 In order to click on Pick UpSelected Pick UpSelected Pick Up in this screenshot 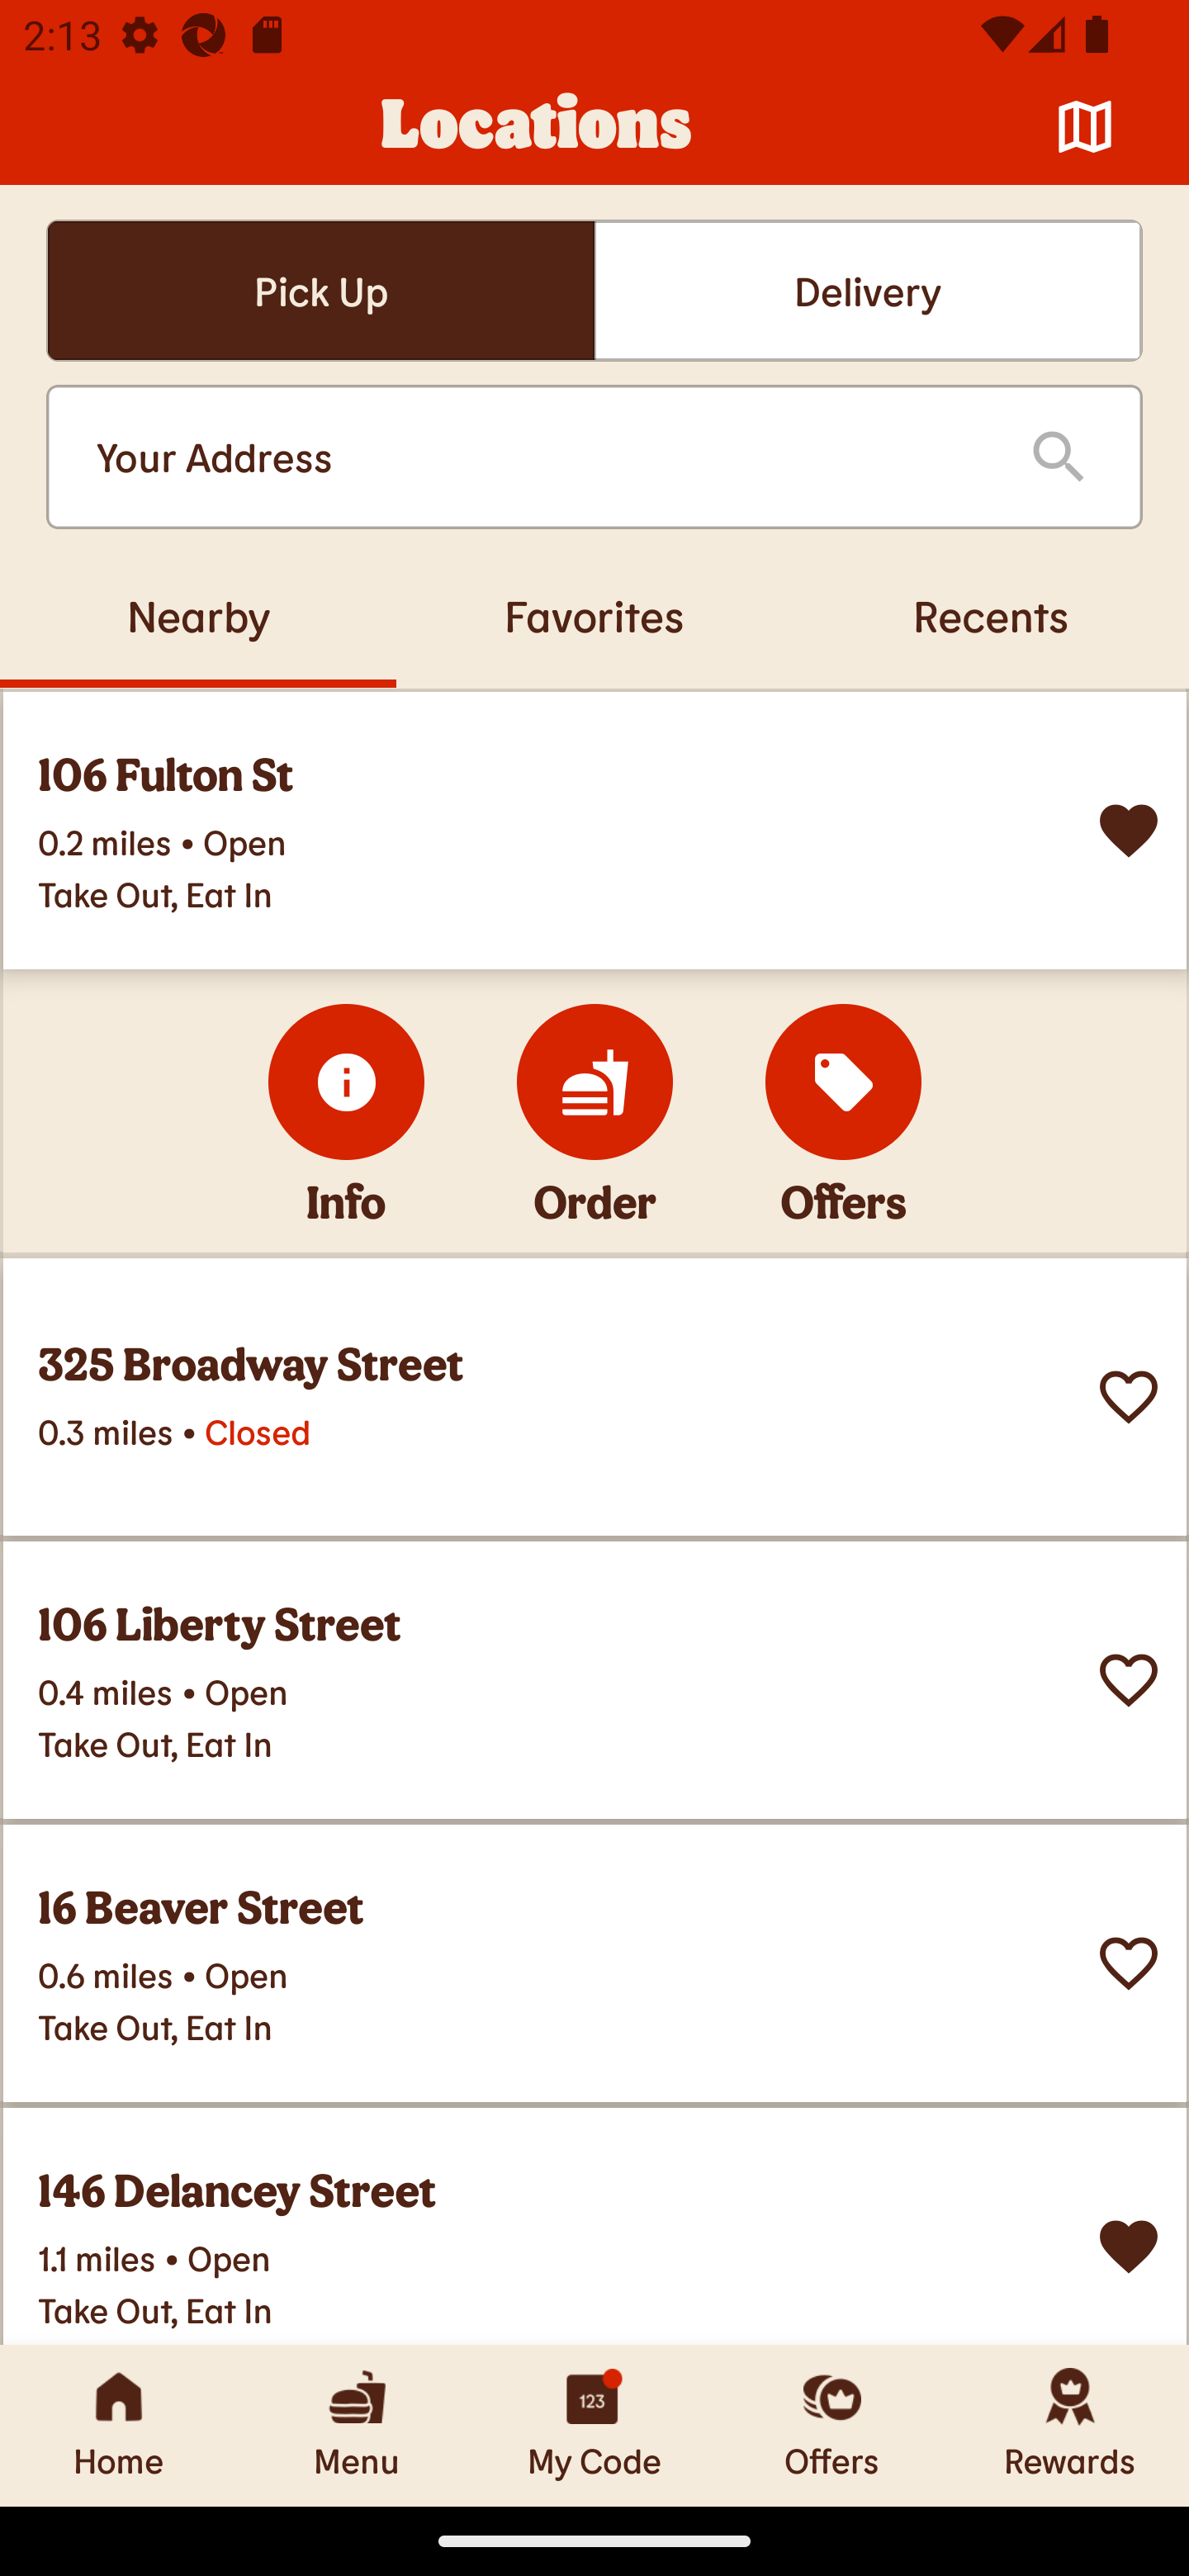, I will do `click(320, 291)`.